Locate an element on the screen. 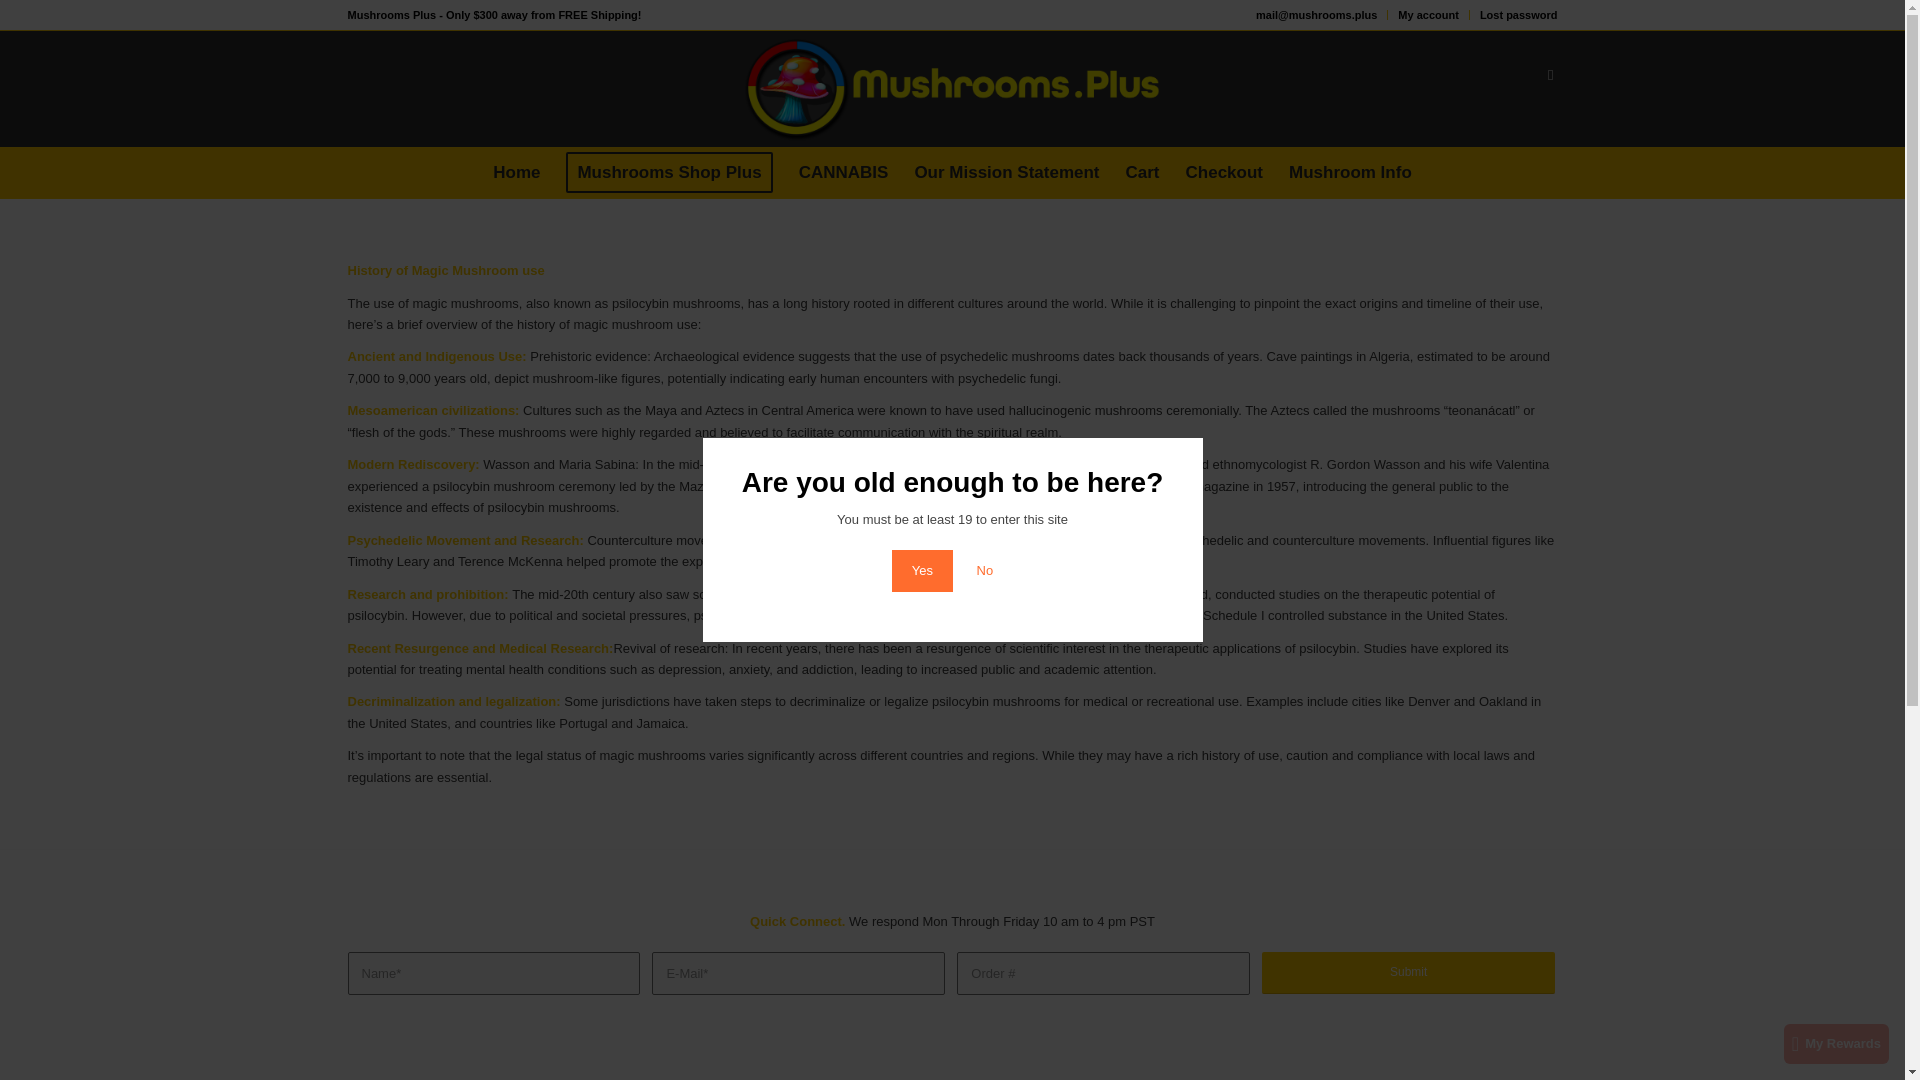 The image size is (1920, 1080). Our Mission Statement is located at coordinates (1006, 172).